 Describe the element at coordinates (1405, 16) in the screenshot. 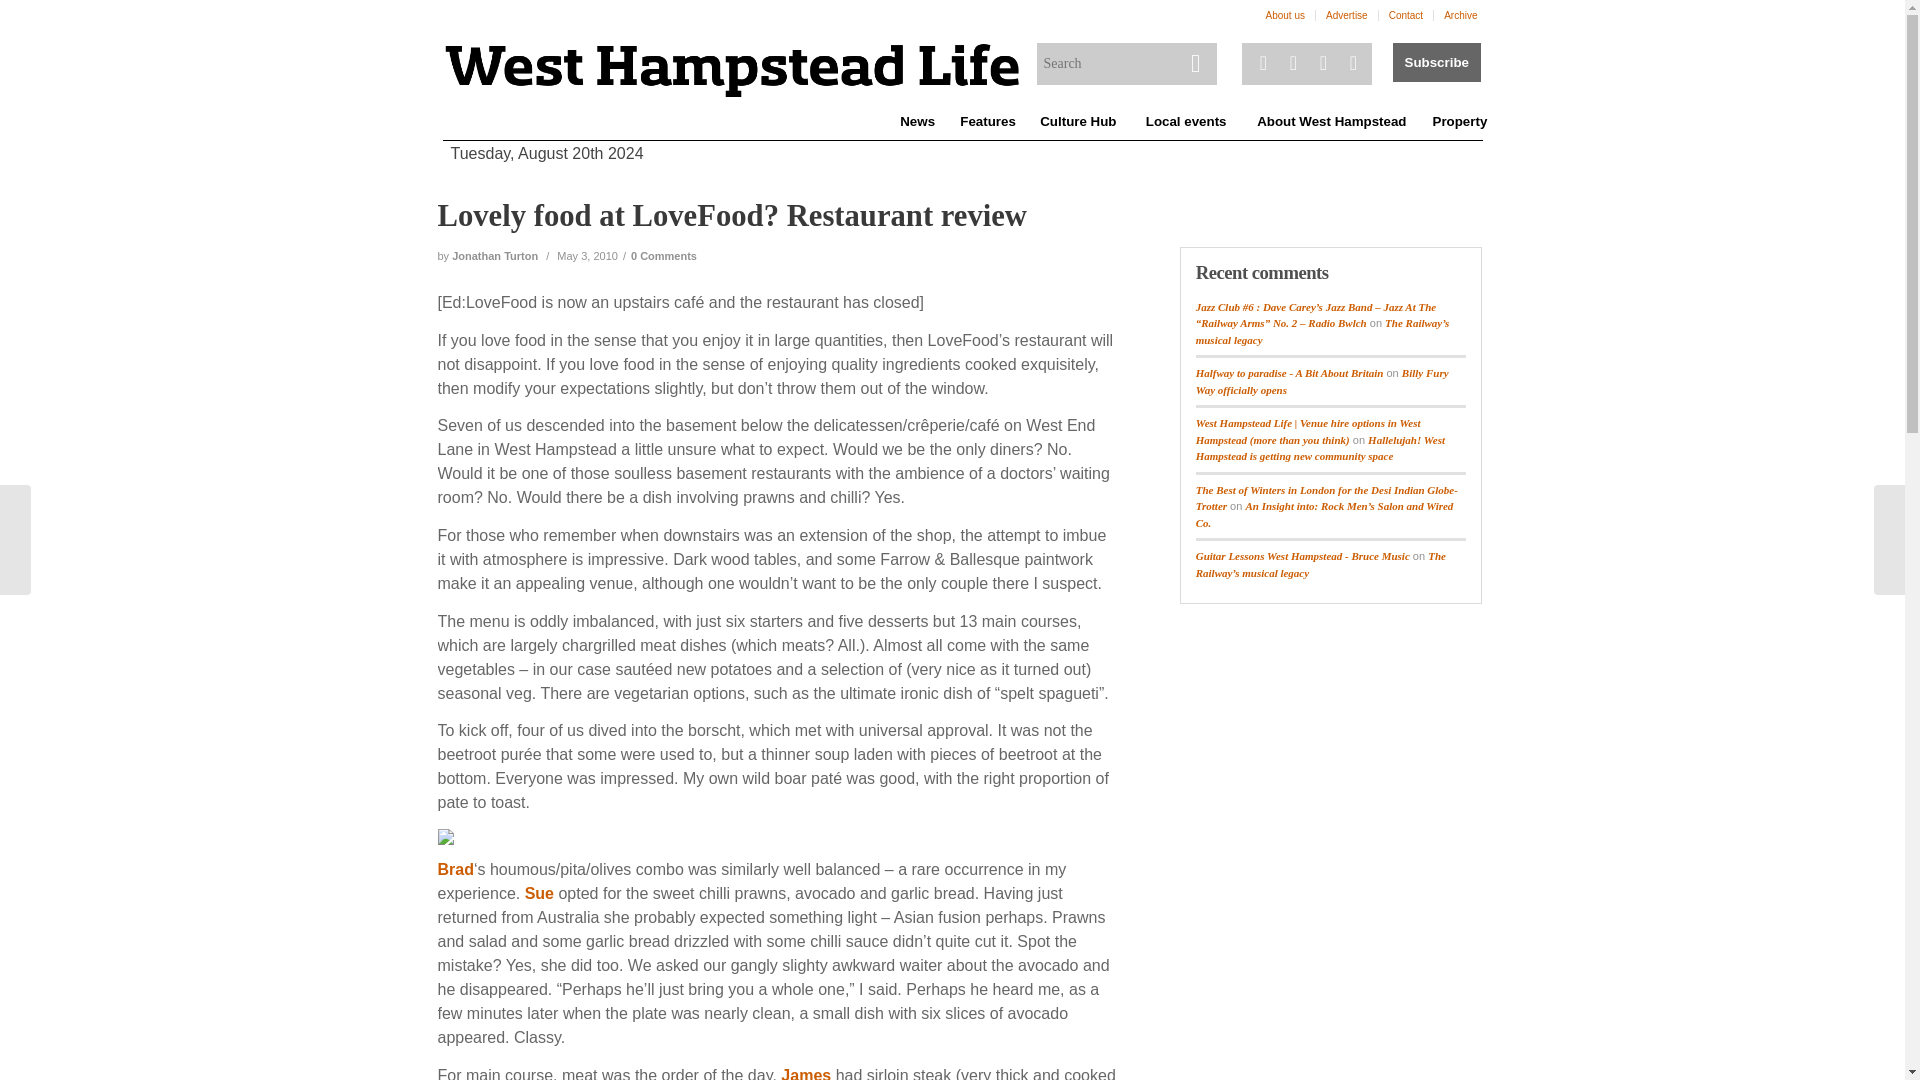

I see `Contact` at that location.